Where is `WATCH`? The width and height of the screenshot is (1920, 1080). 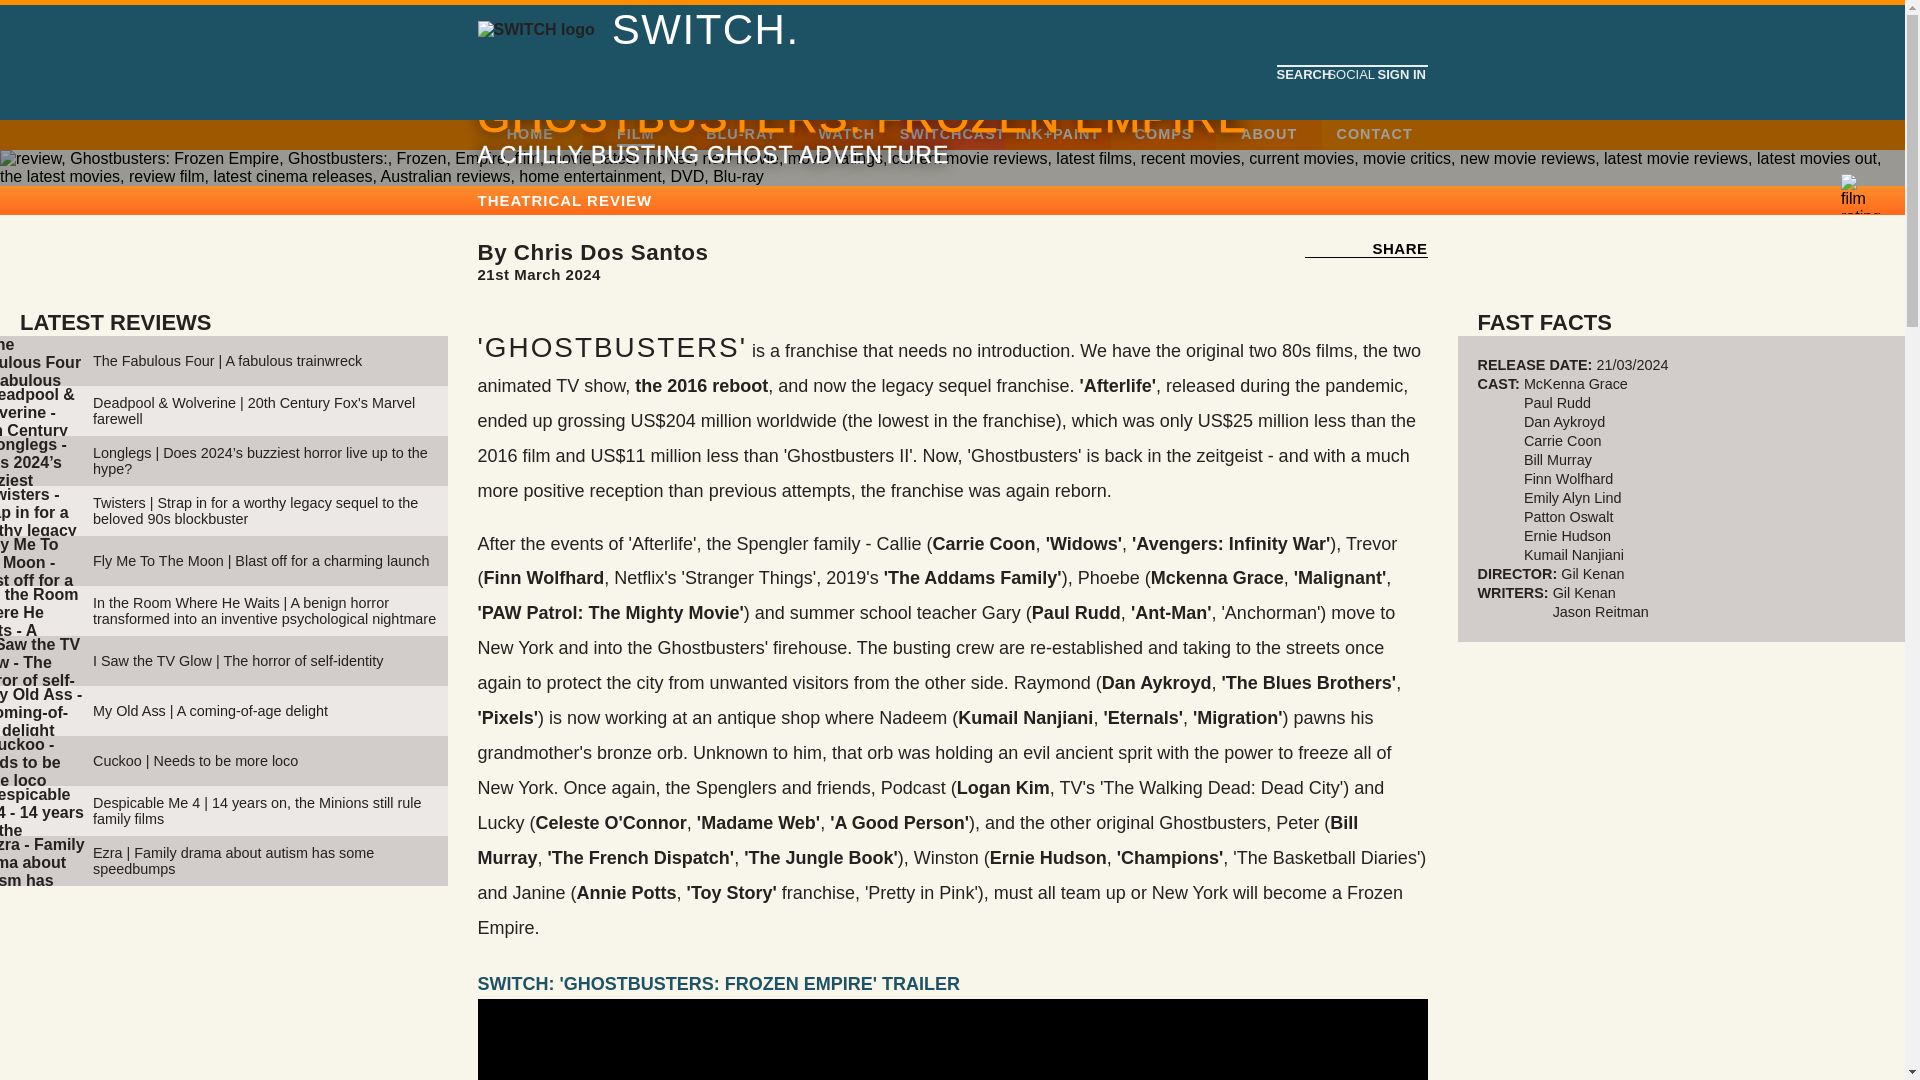 WATCH is located at coordinates (847, 134).